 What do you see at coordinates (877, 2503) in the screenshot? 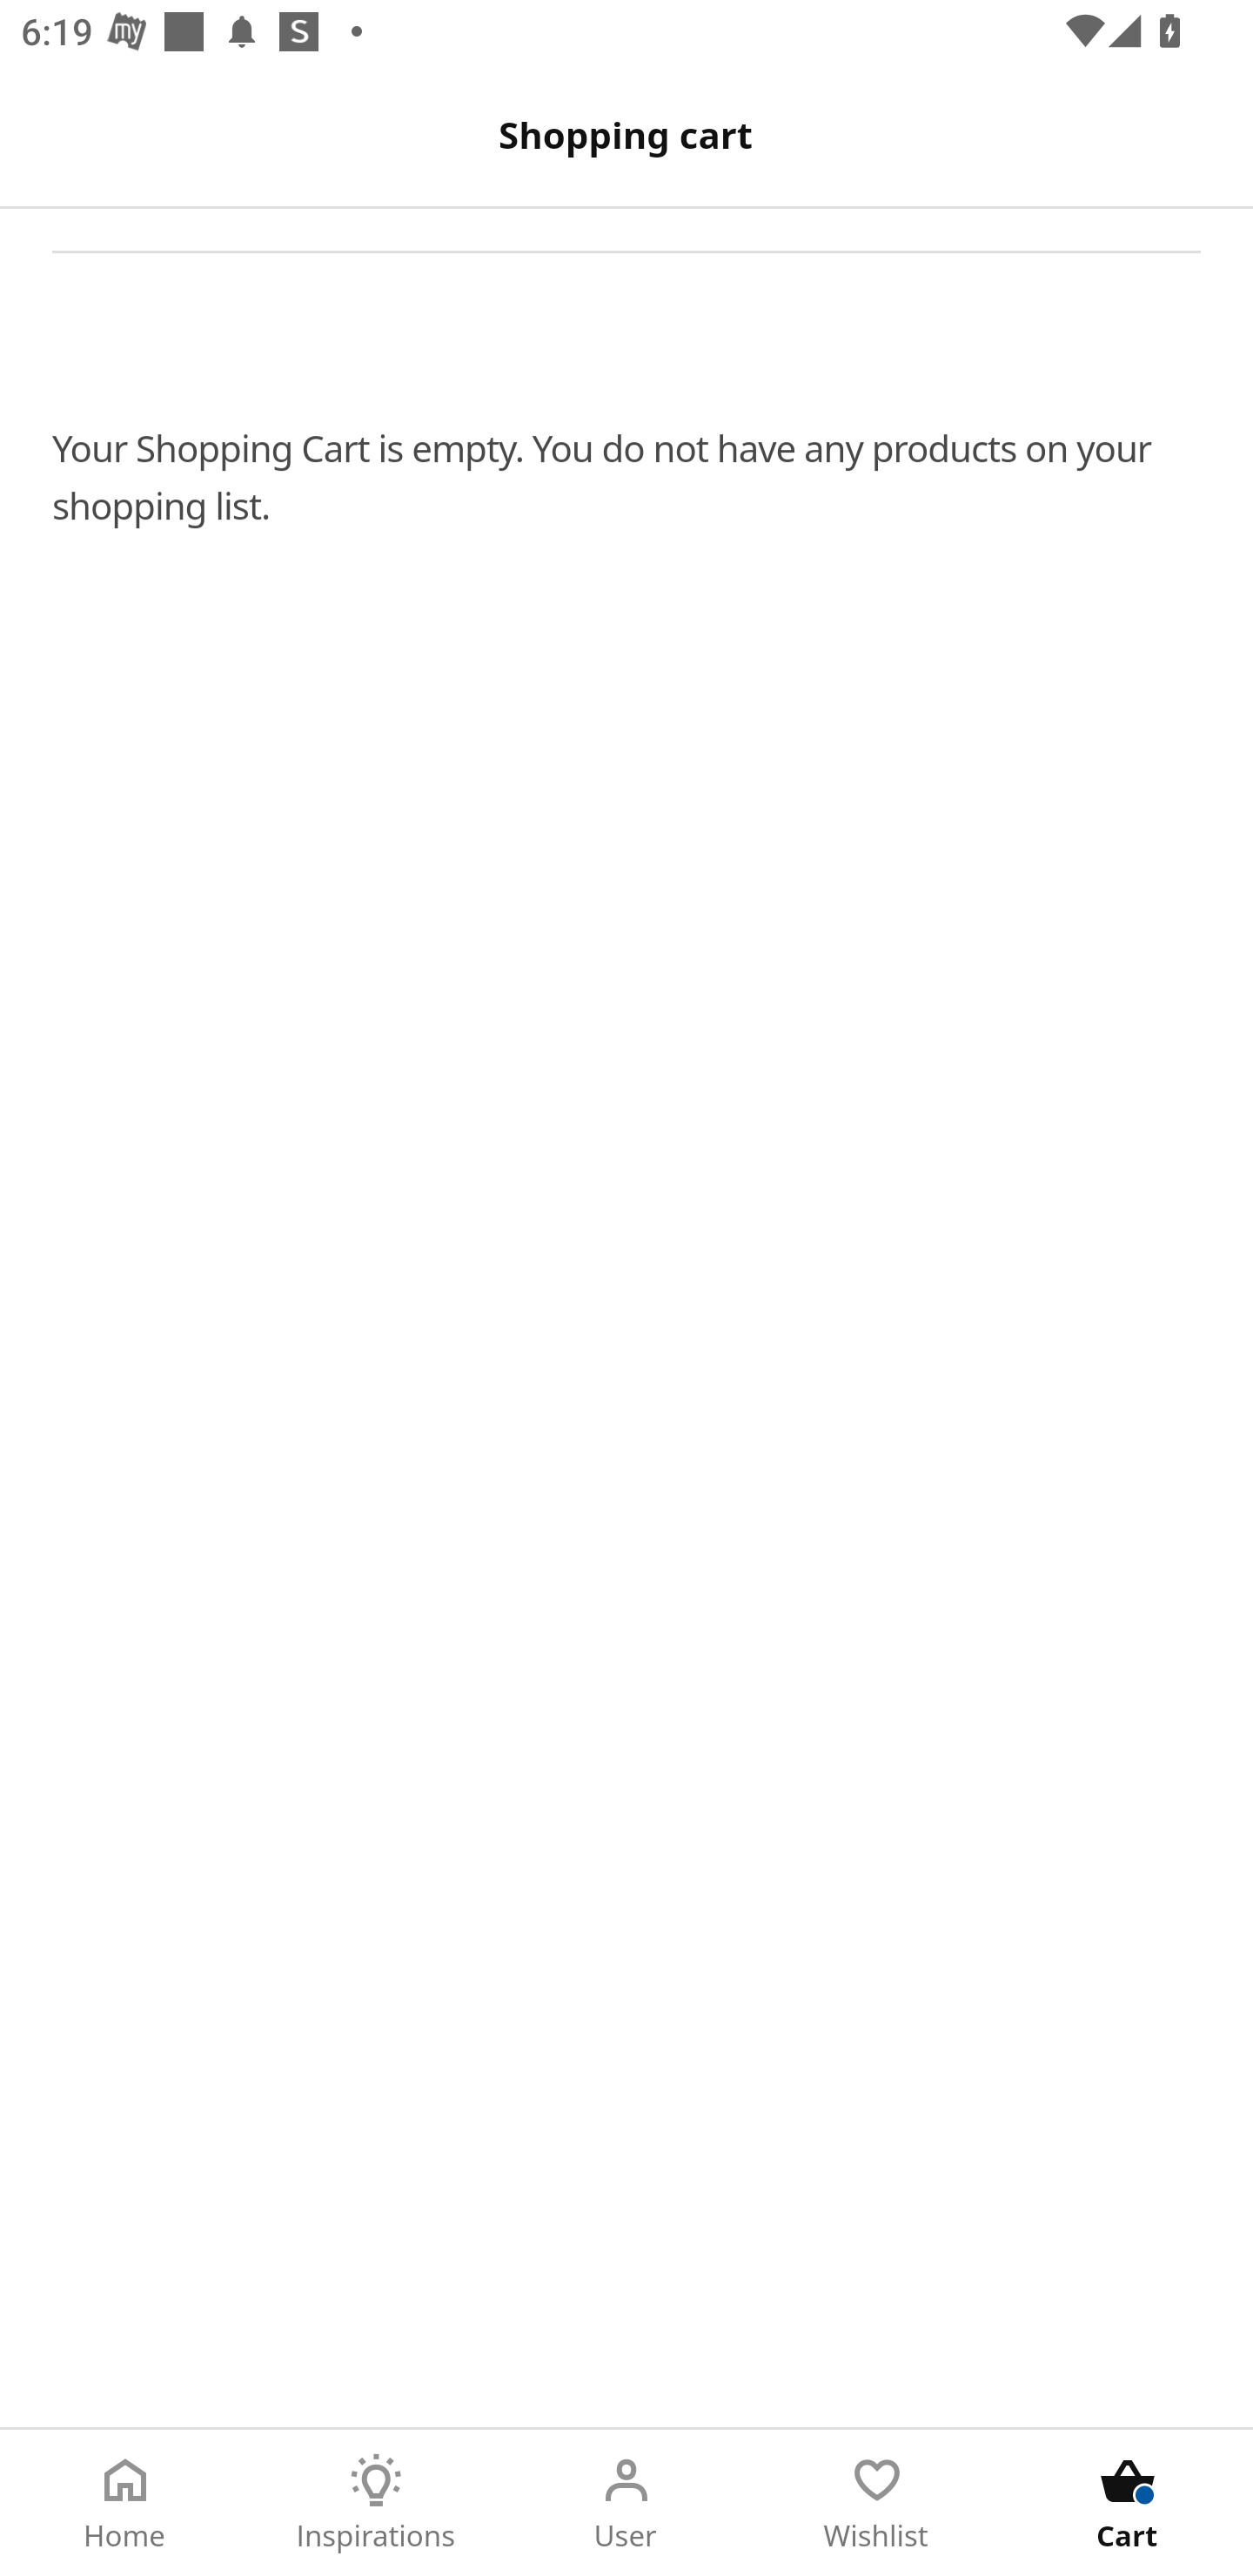
I see `Wishlist
Tab 4 of 5` at bounding box center [877, 2503].